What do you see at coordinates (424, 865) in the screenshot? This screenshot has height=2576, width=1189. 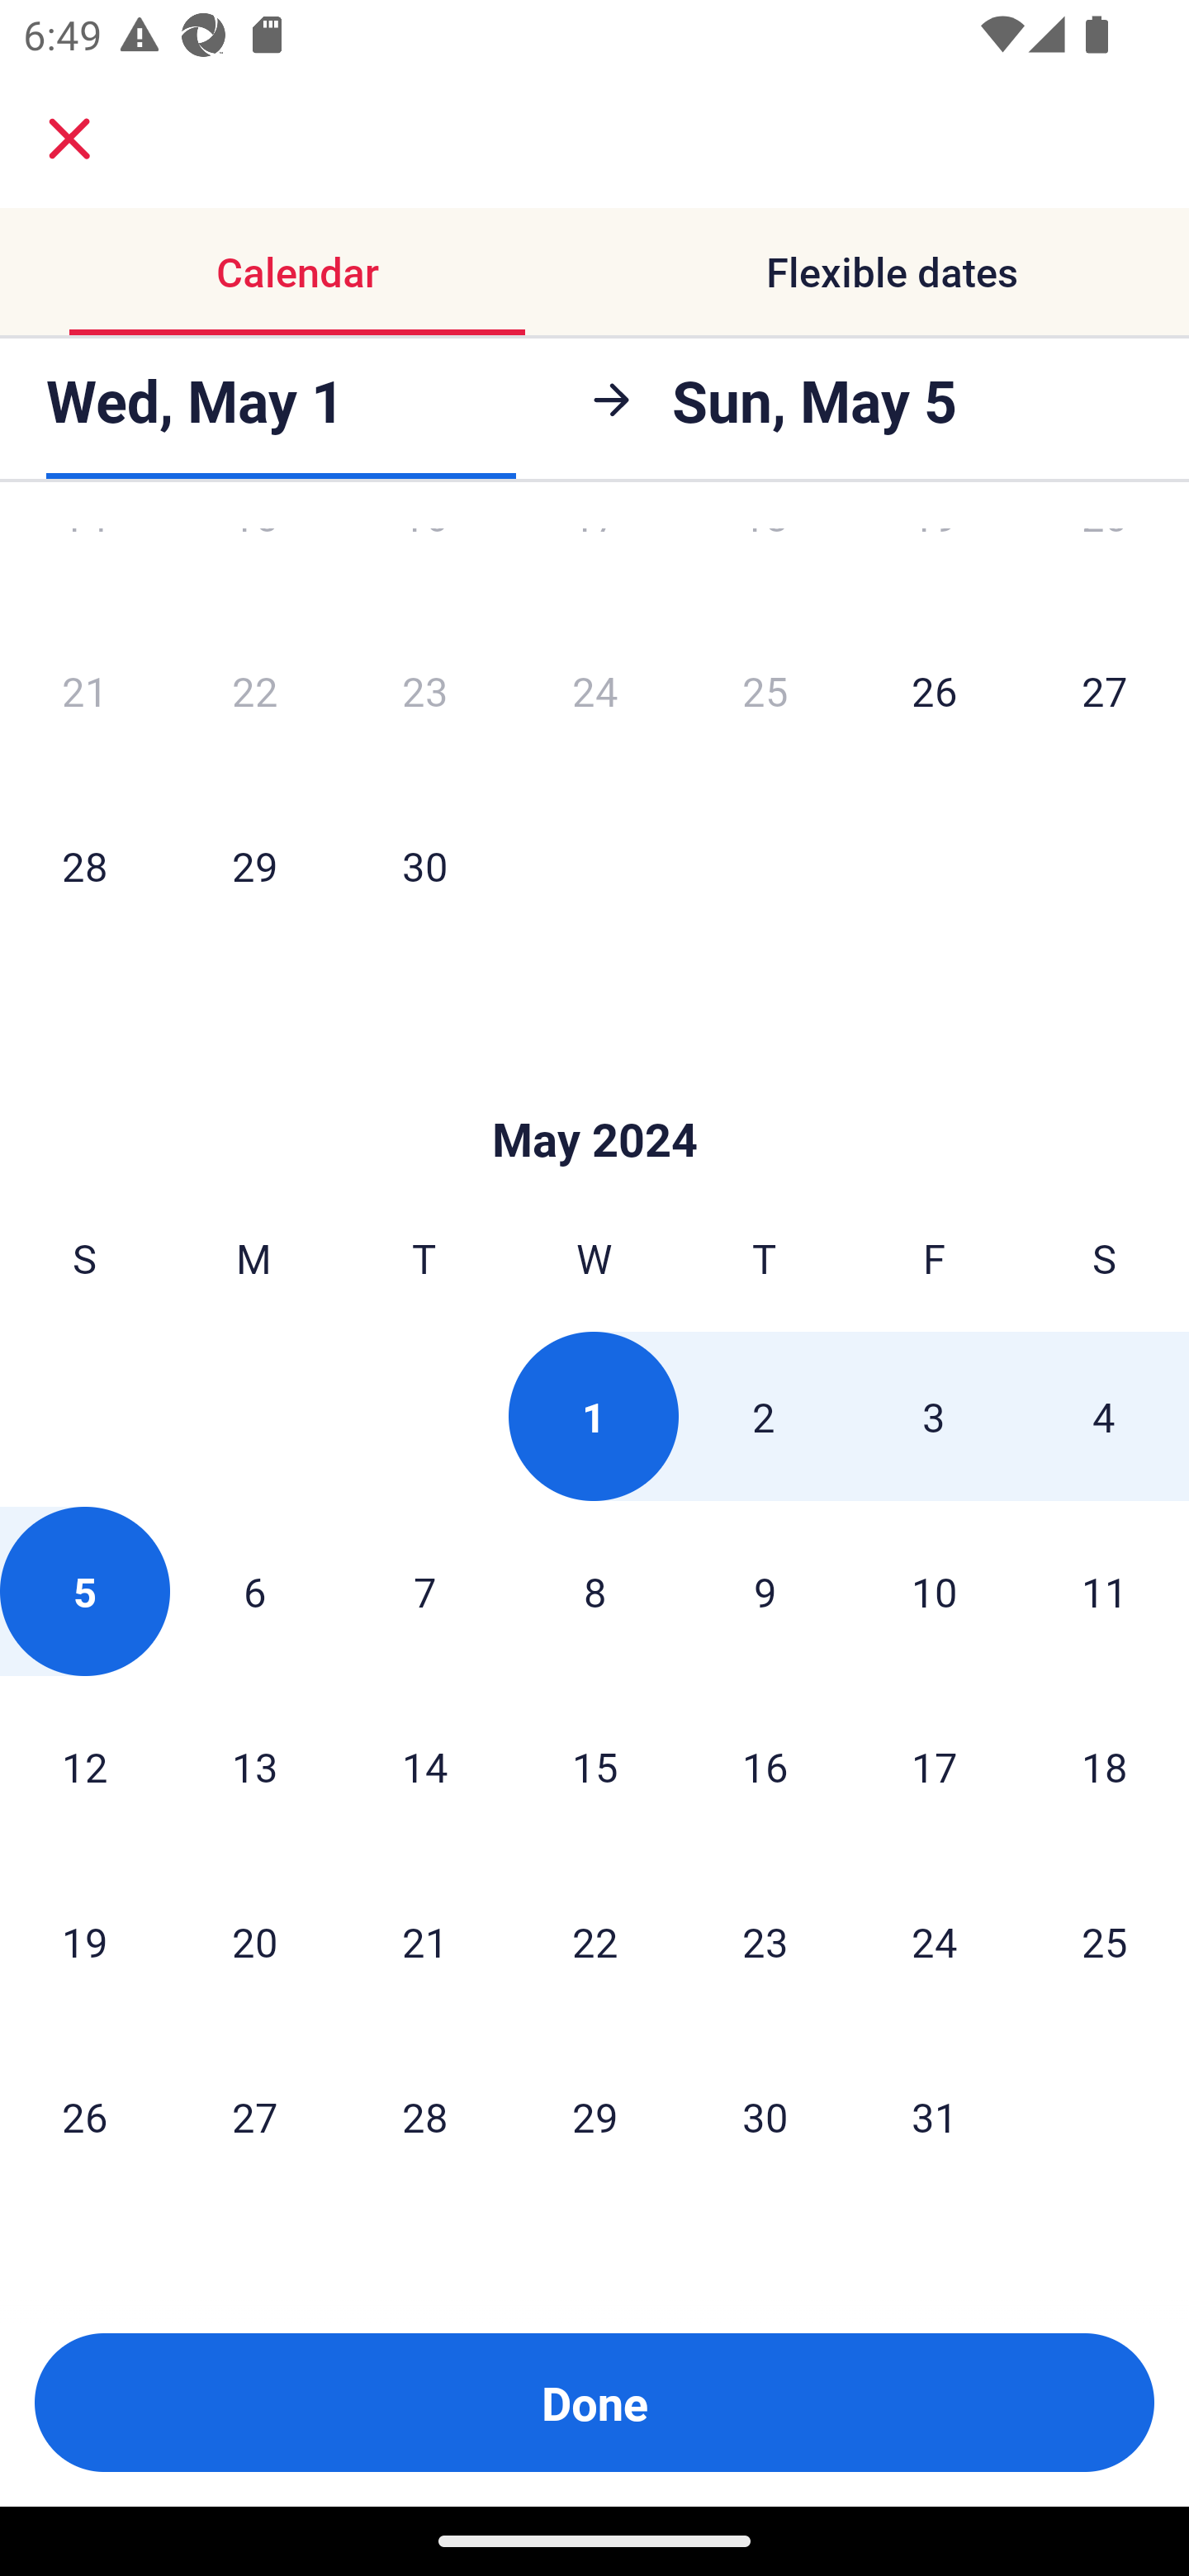 I see `30 Tuesday, April 30, 2024` at bounding box center [424, 865].